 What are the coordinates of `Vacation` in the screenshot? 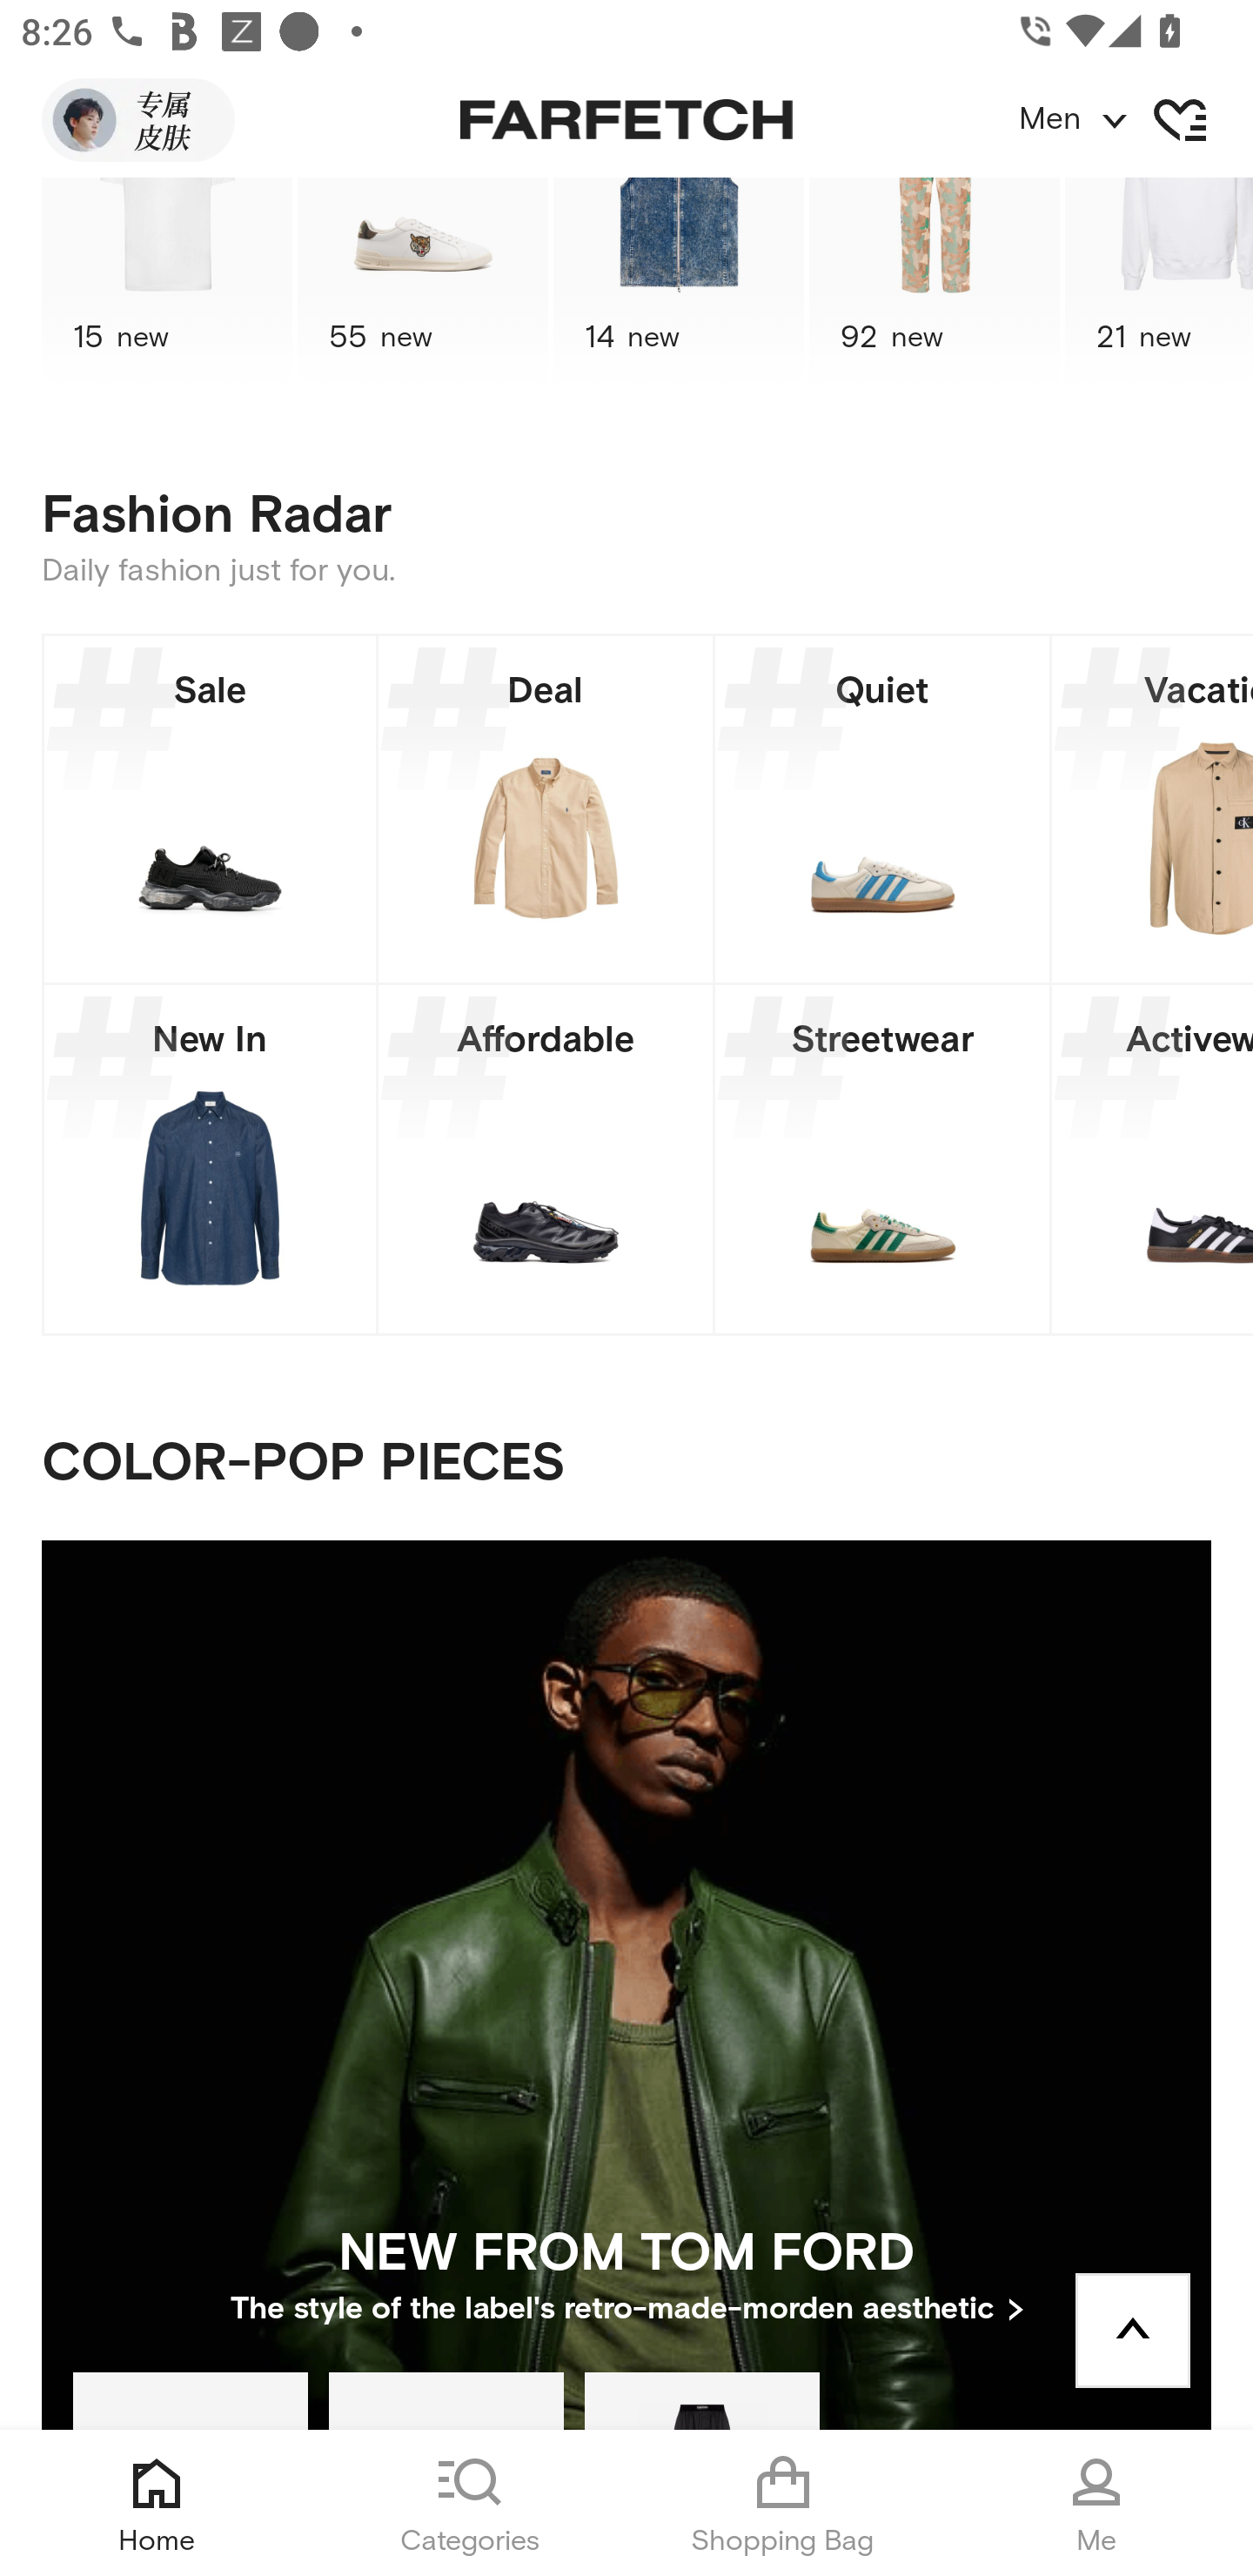 It's located at (1152, 808).